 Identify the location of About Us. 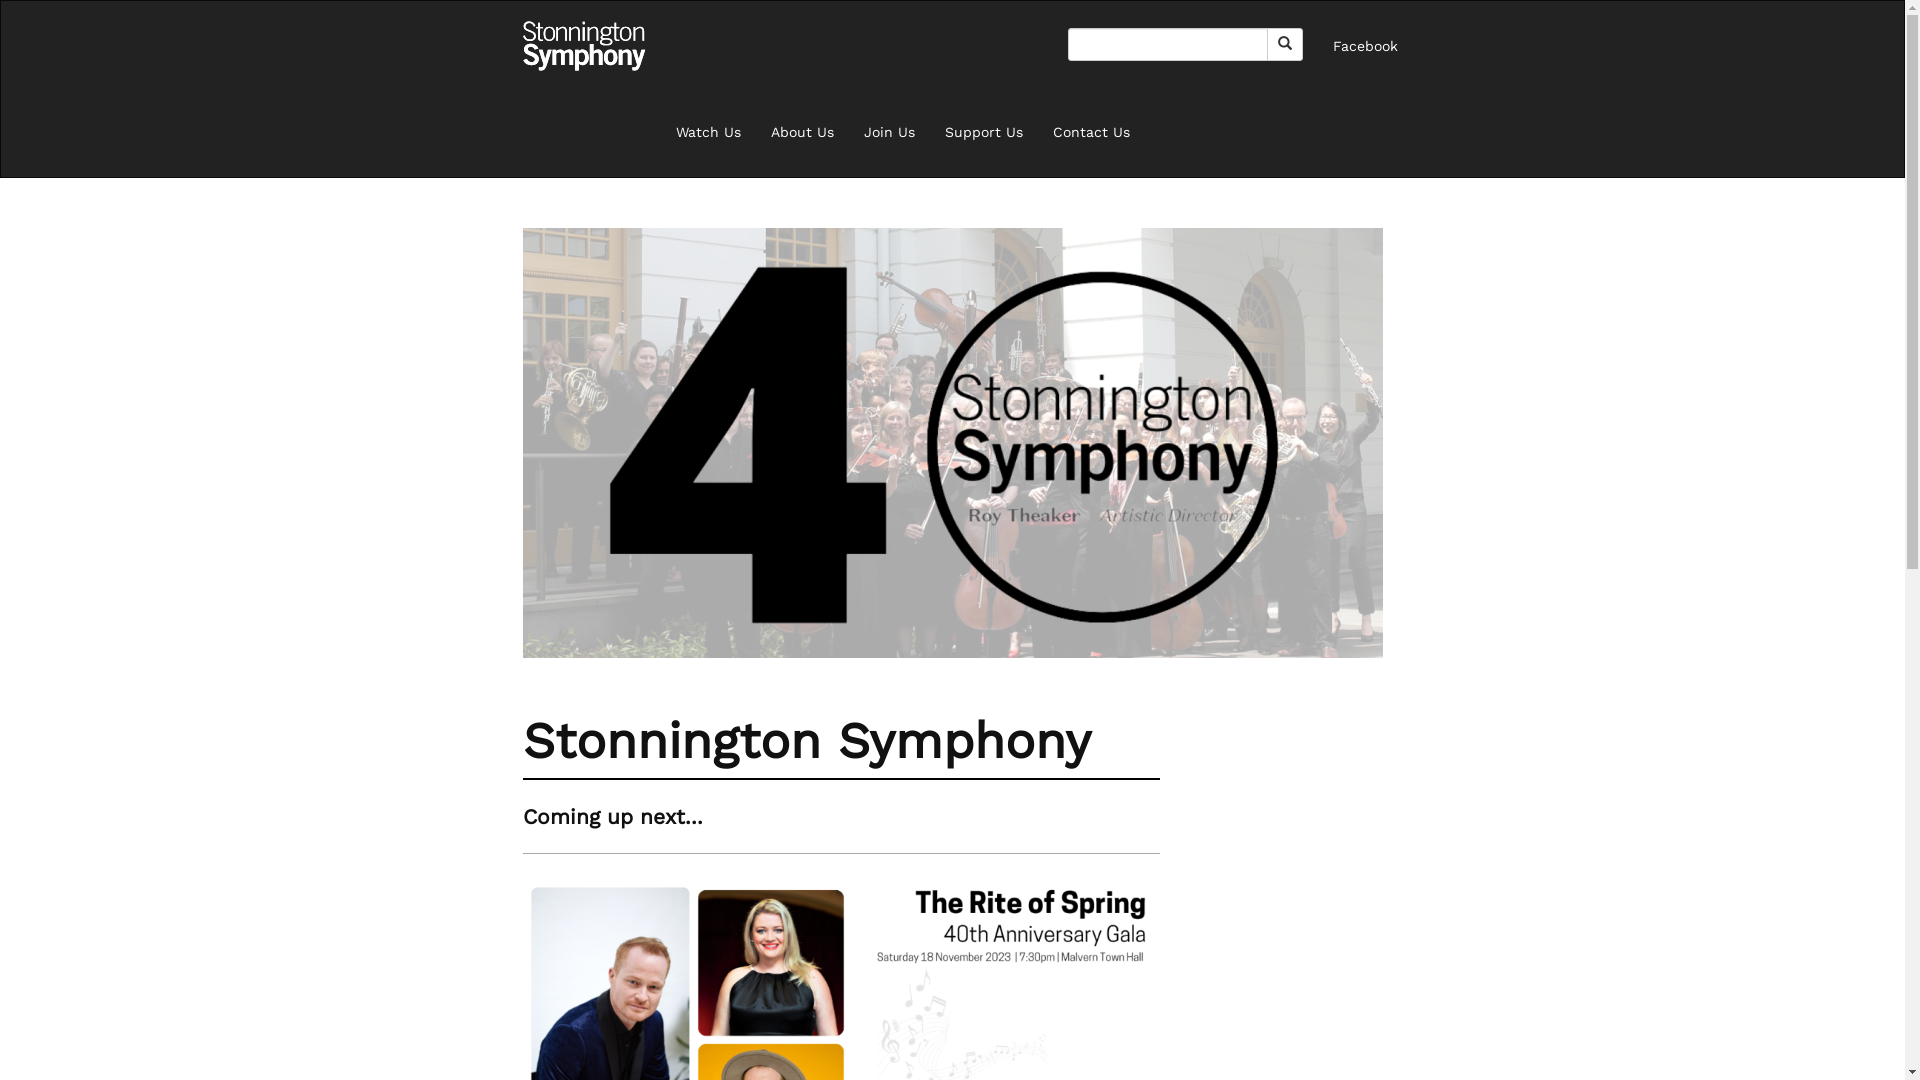
(802, 132).